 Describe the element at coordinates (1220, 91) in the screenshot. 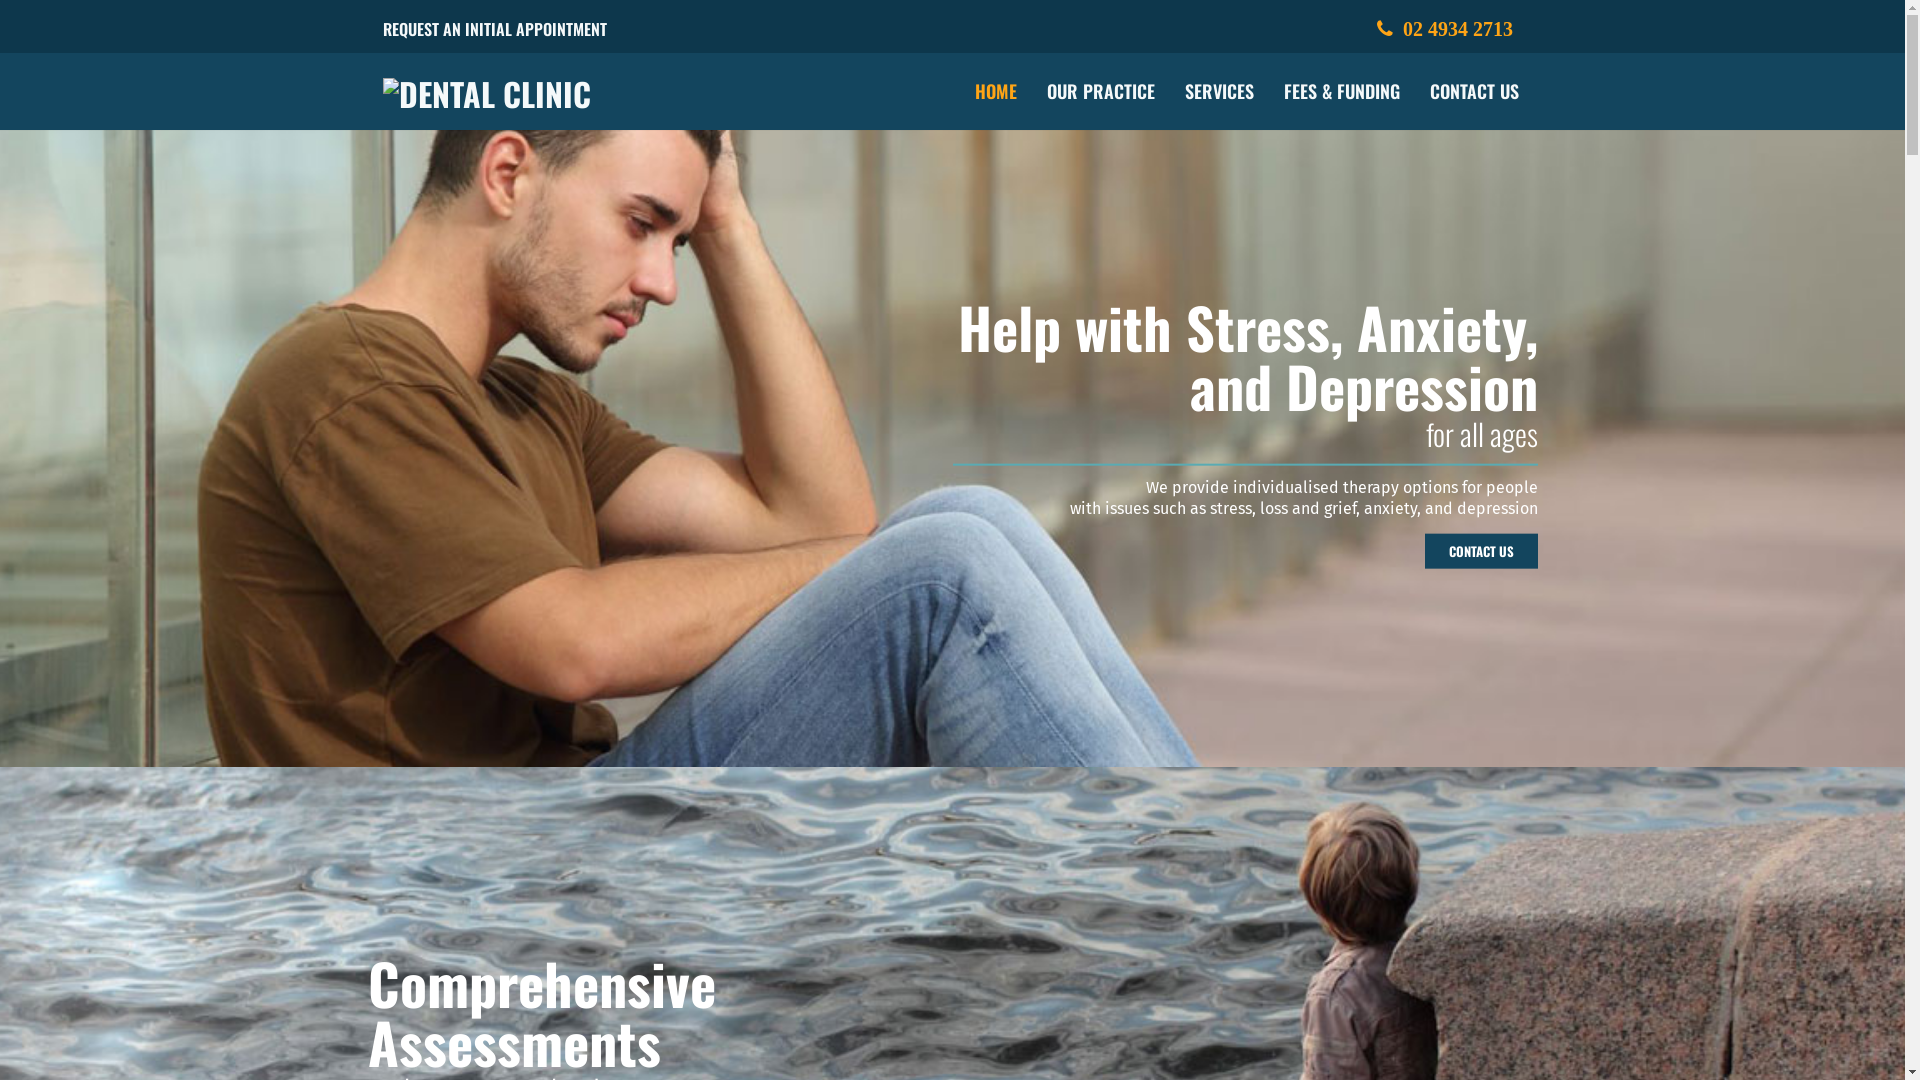

I see `SERVICES` at that location.